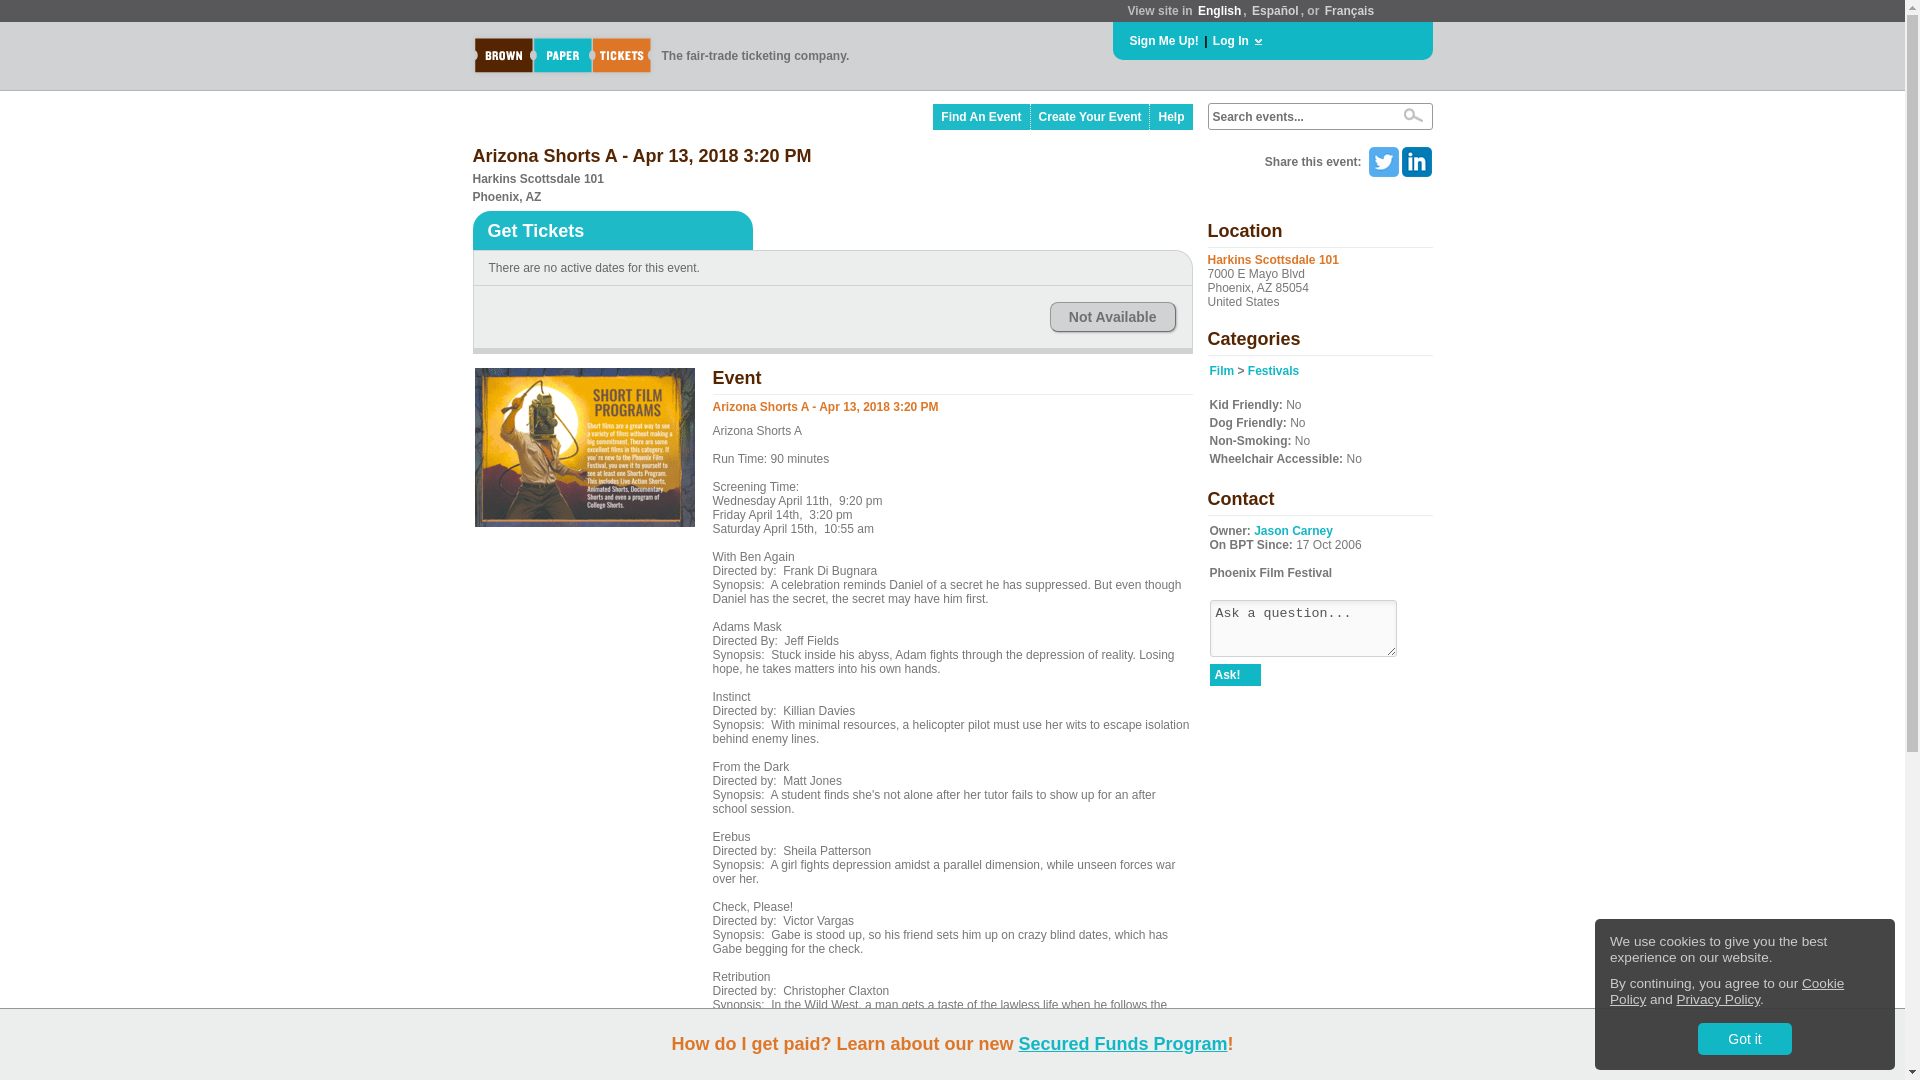  Describe the element at coordinates (1164, 40) in the screenshot. I see `Sign Me Up!` at that location.